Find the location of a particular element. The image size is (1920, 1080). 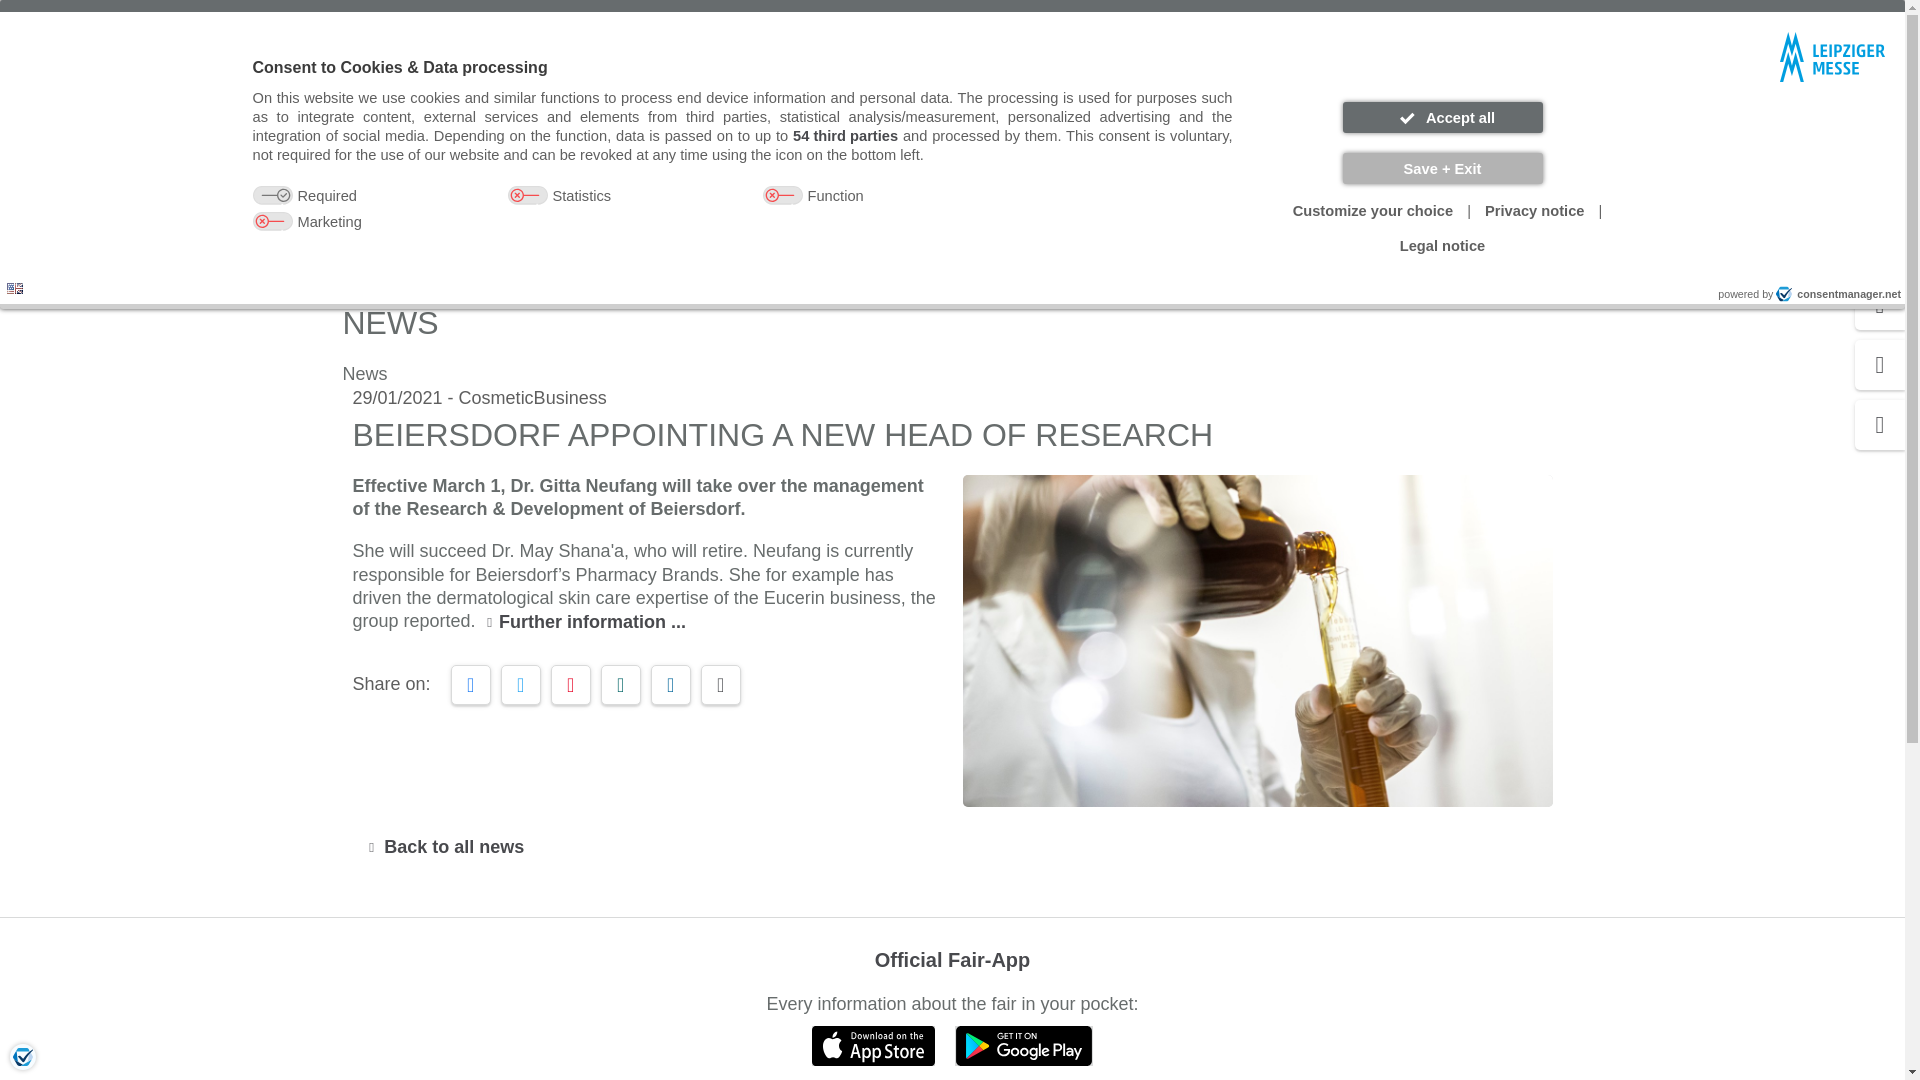

Language: en is located at coordinates (15, 288).